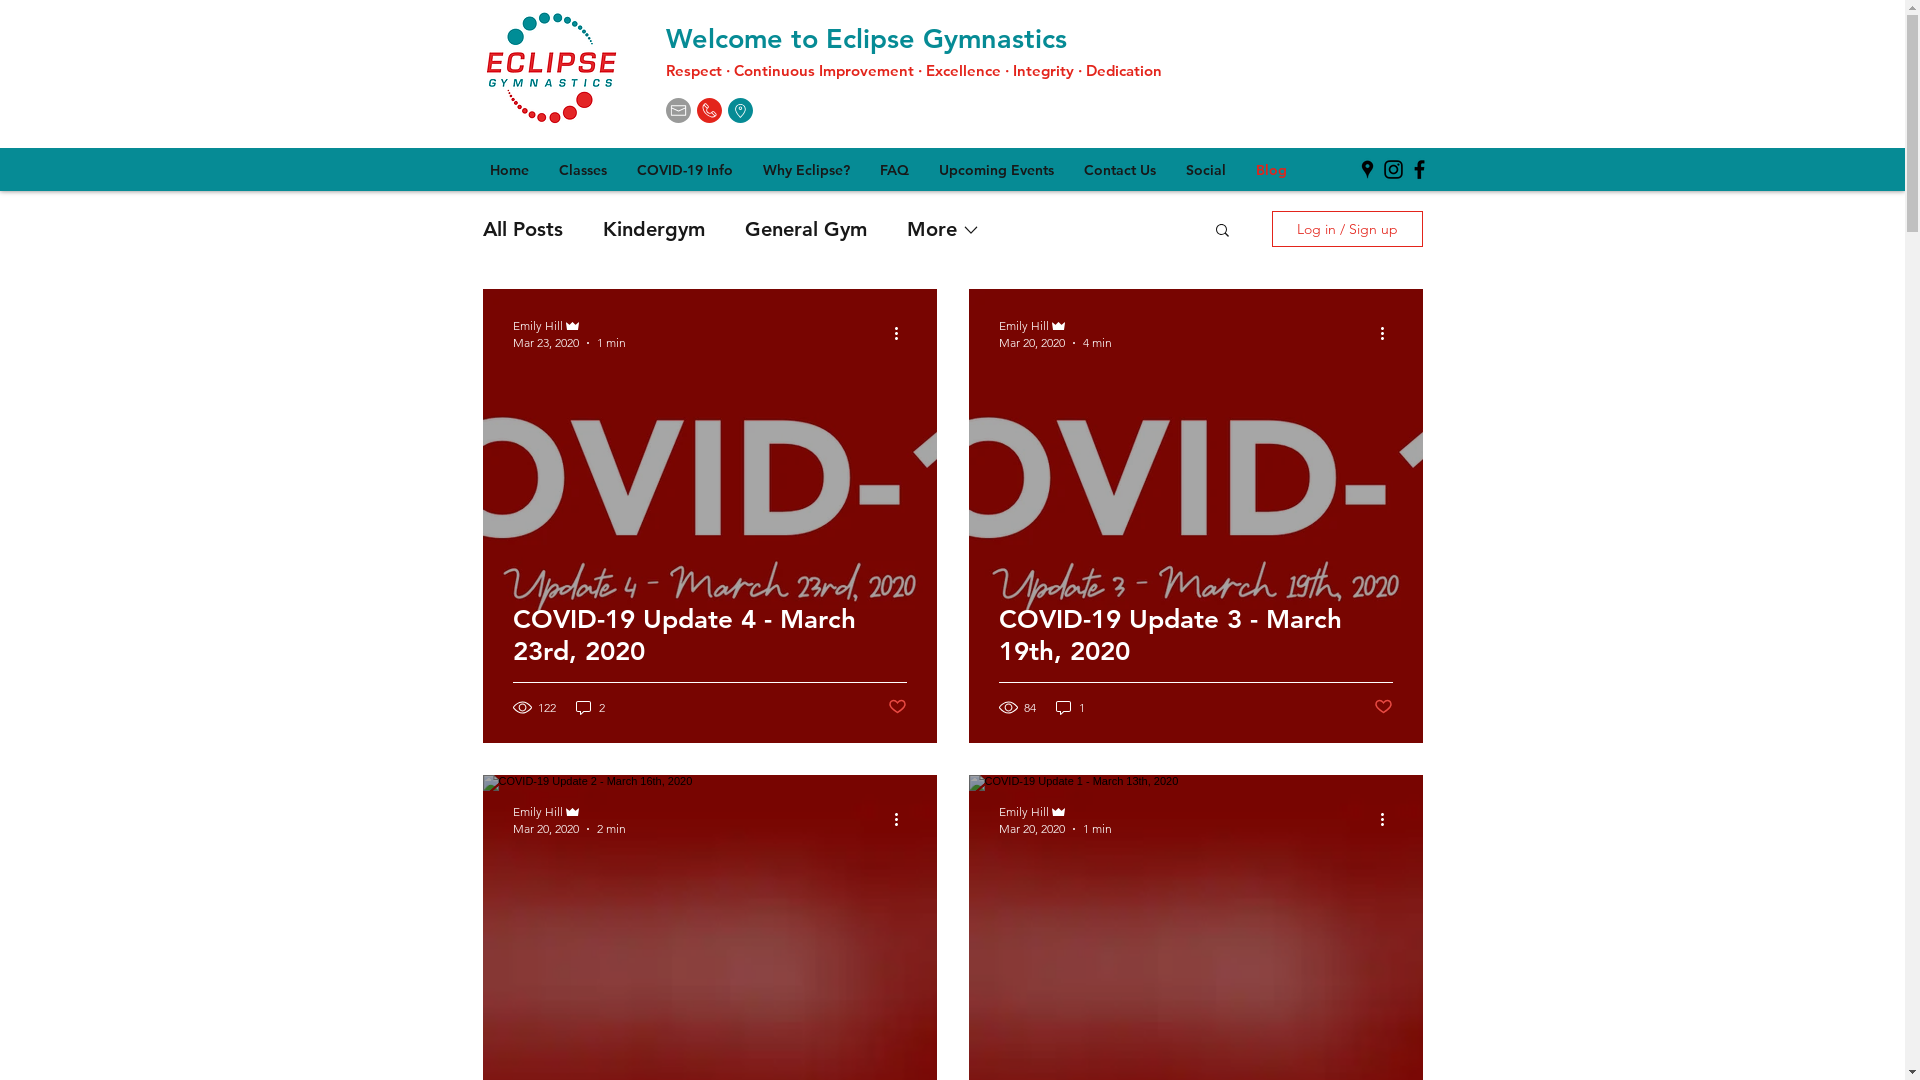  I want to click on Post not marked as liked, so click(898, 706).